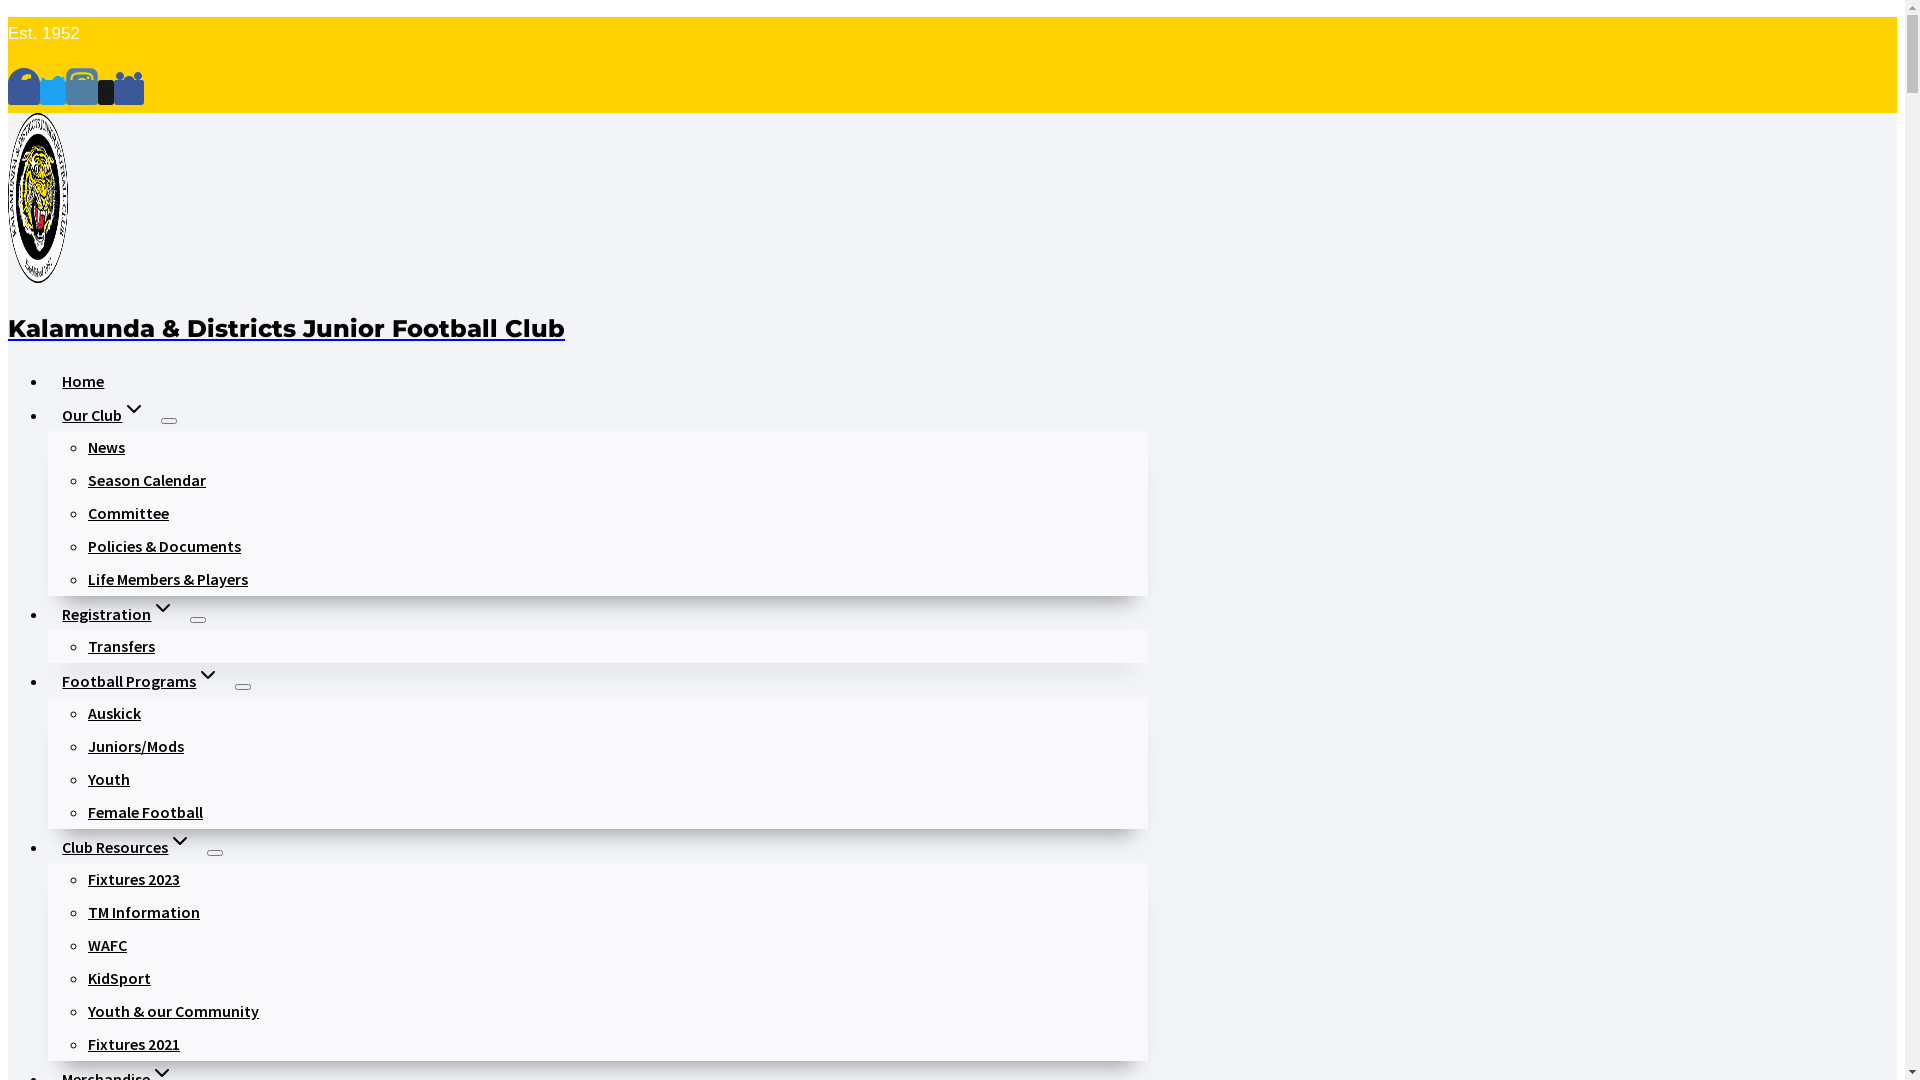  I want to click on TM Information, so click(144, 912).